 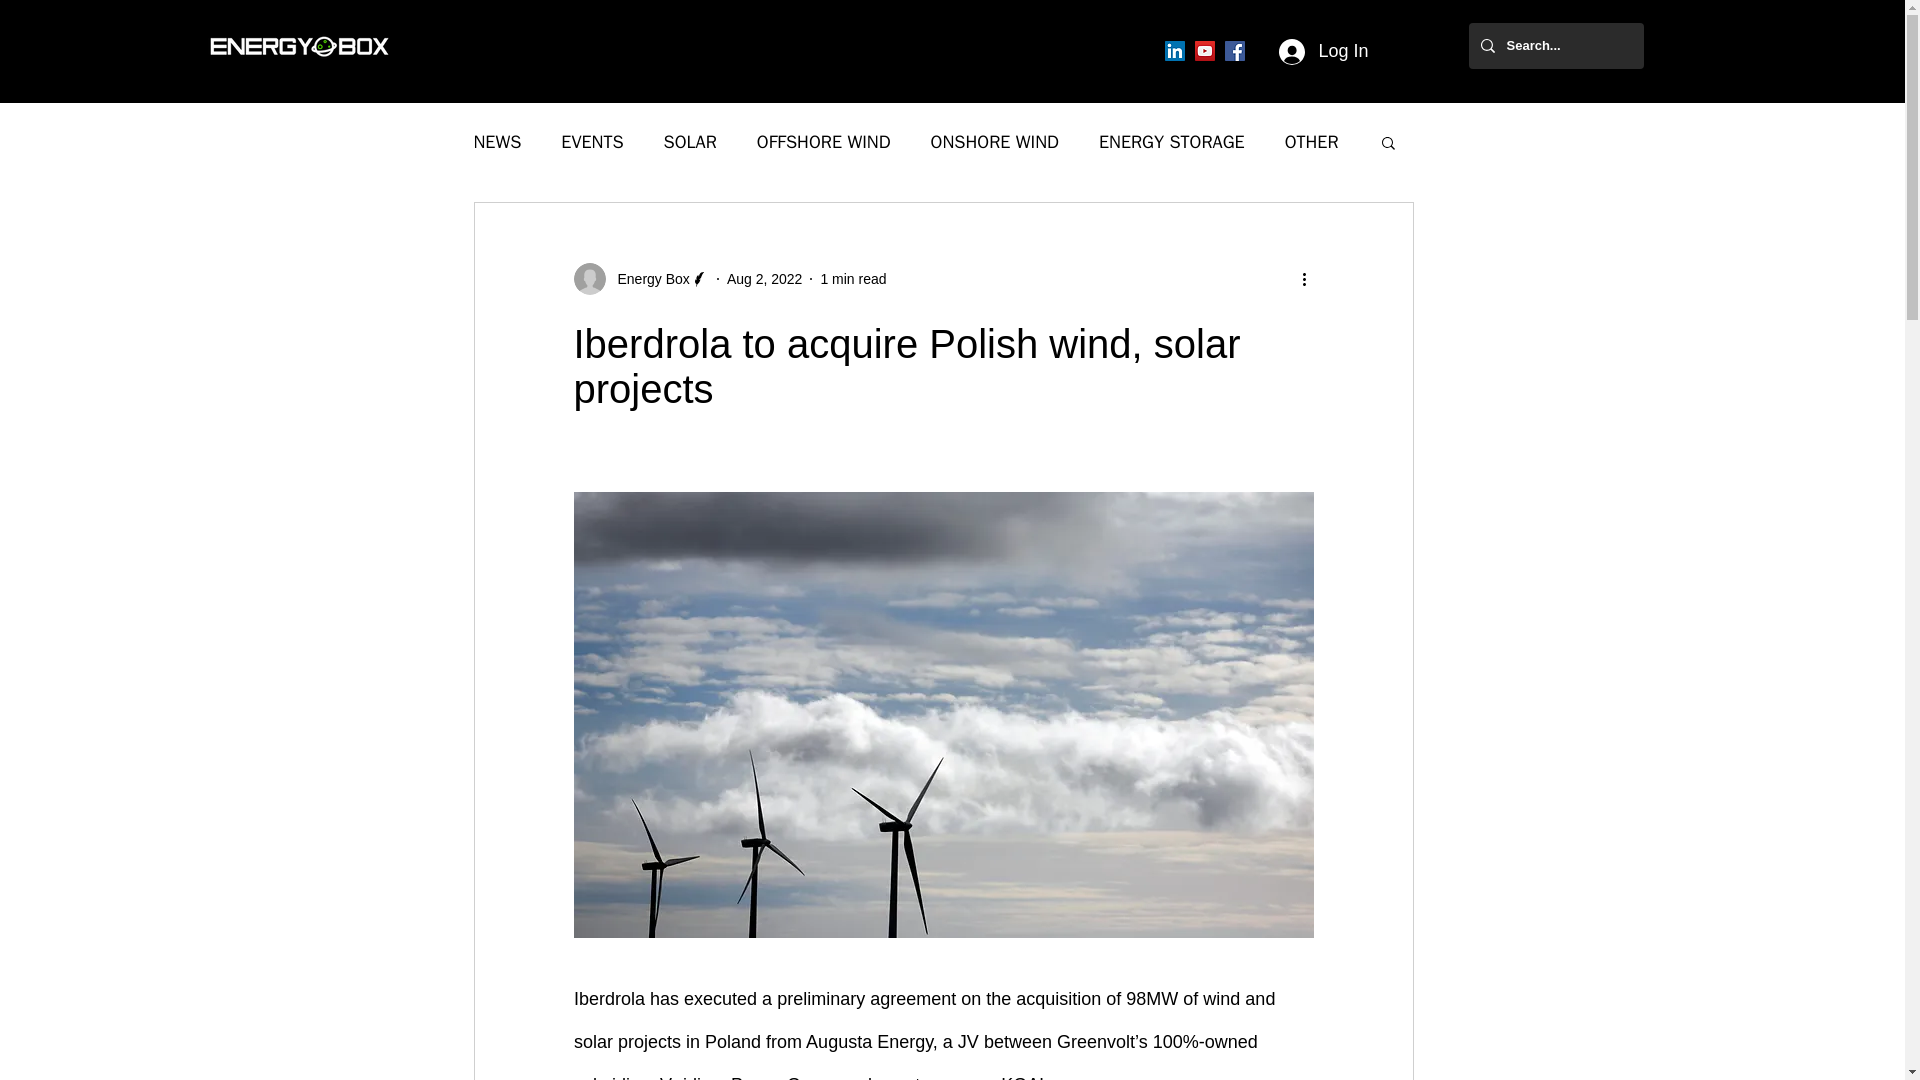 What do you see at coordinates (690, 142) in the screenshot?
I see `SOLAR` at bounding box center [690, 142].